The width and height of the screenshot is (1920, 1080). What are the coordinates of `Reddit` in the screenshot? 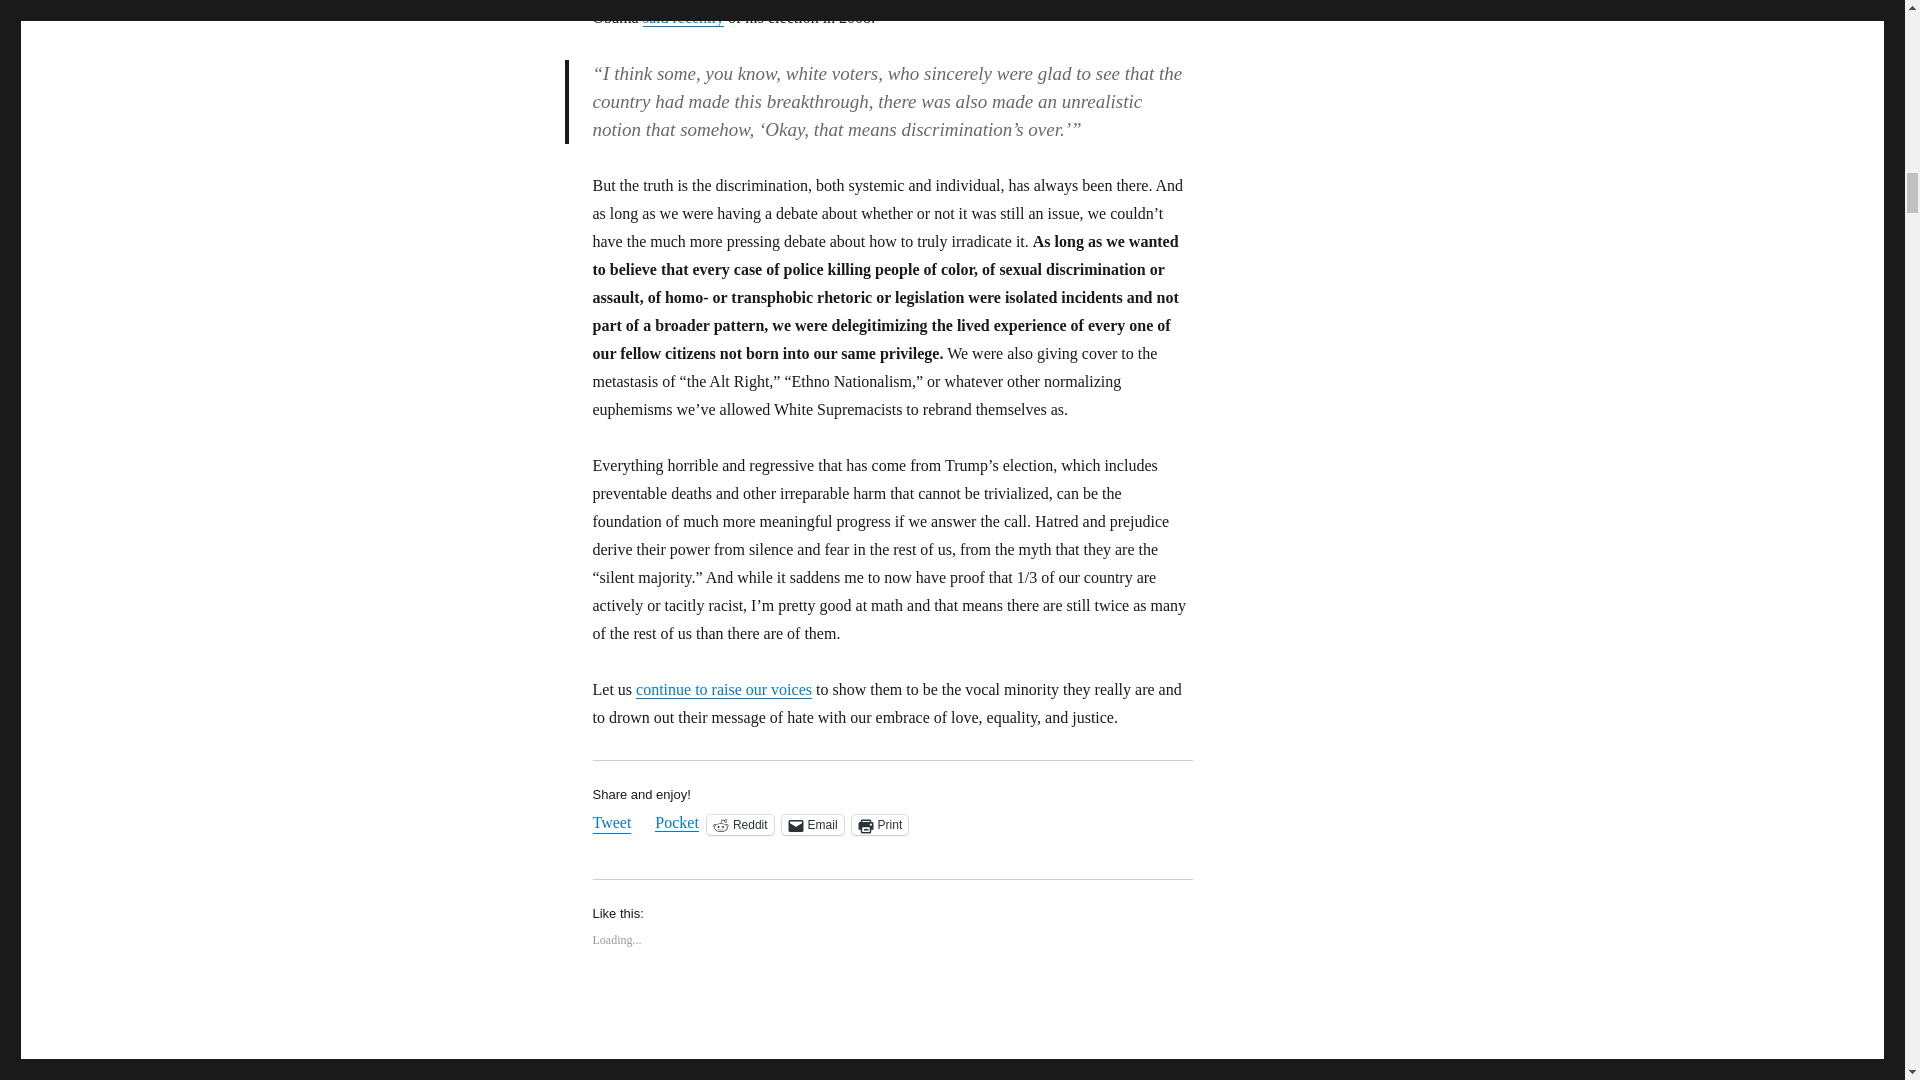 It's located at (740, 824).